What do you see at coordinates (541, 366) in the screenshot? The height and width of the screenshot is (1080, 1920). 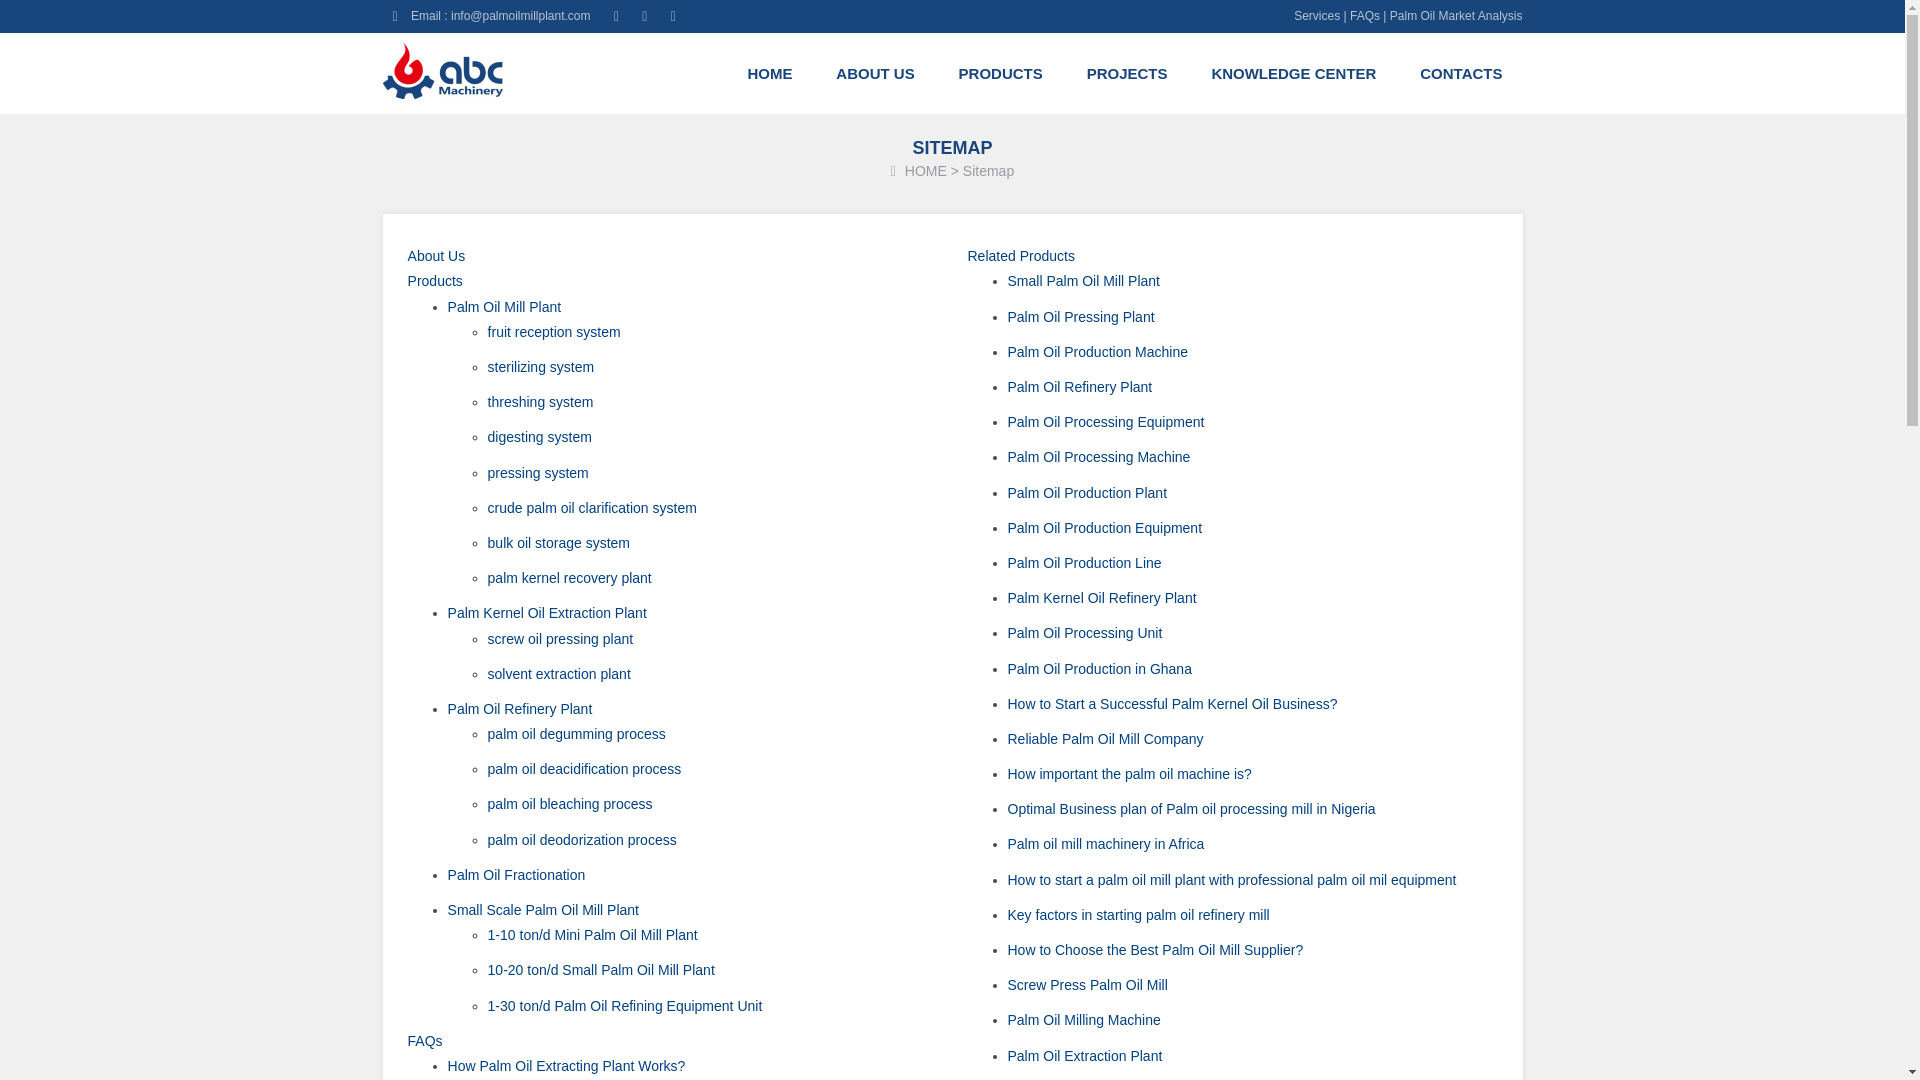 I see `sterilizing system` at bounding box center [541, 366].